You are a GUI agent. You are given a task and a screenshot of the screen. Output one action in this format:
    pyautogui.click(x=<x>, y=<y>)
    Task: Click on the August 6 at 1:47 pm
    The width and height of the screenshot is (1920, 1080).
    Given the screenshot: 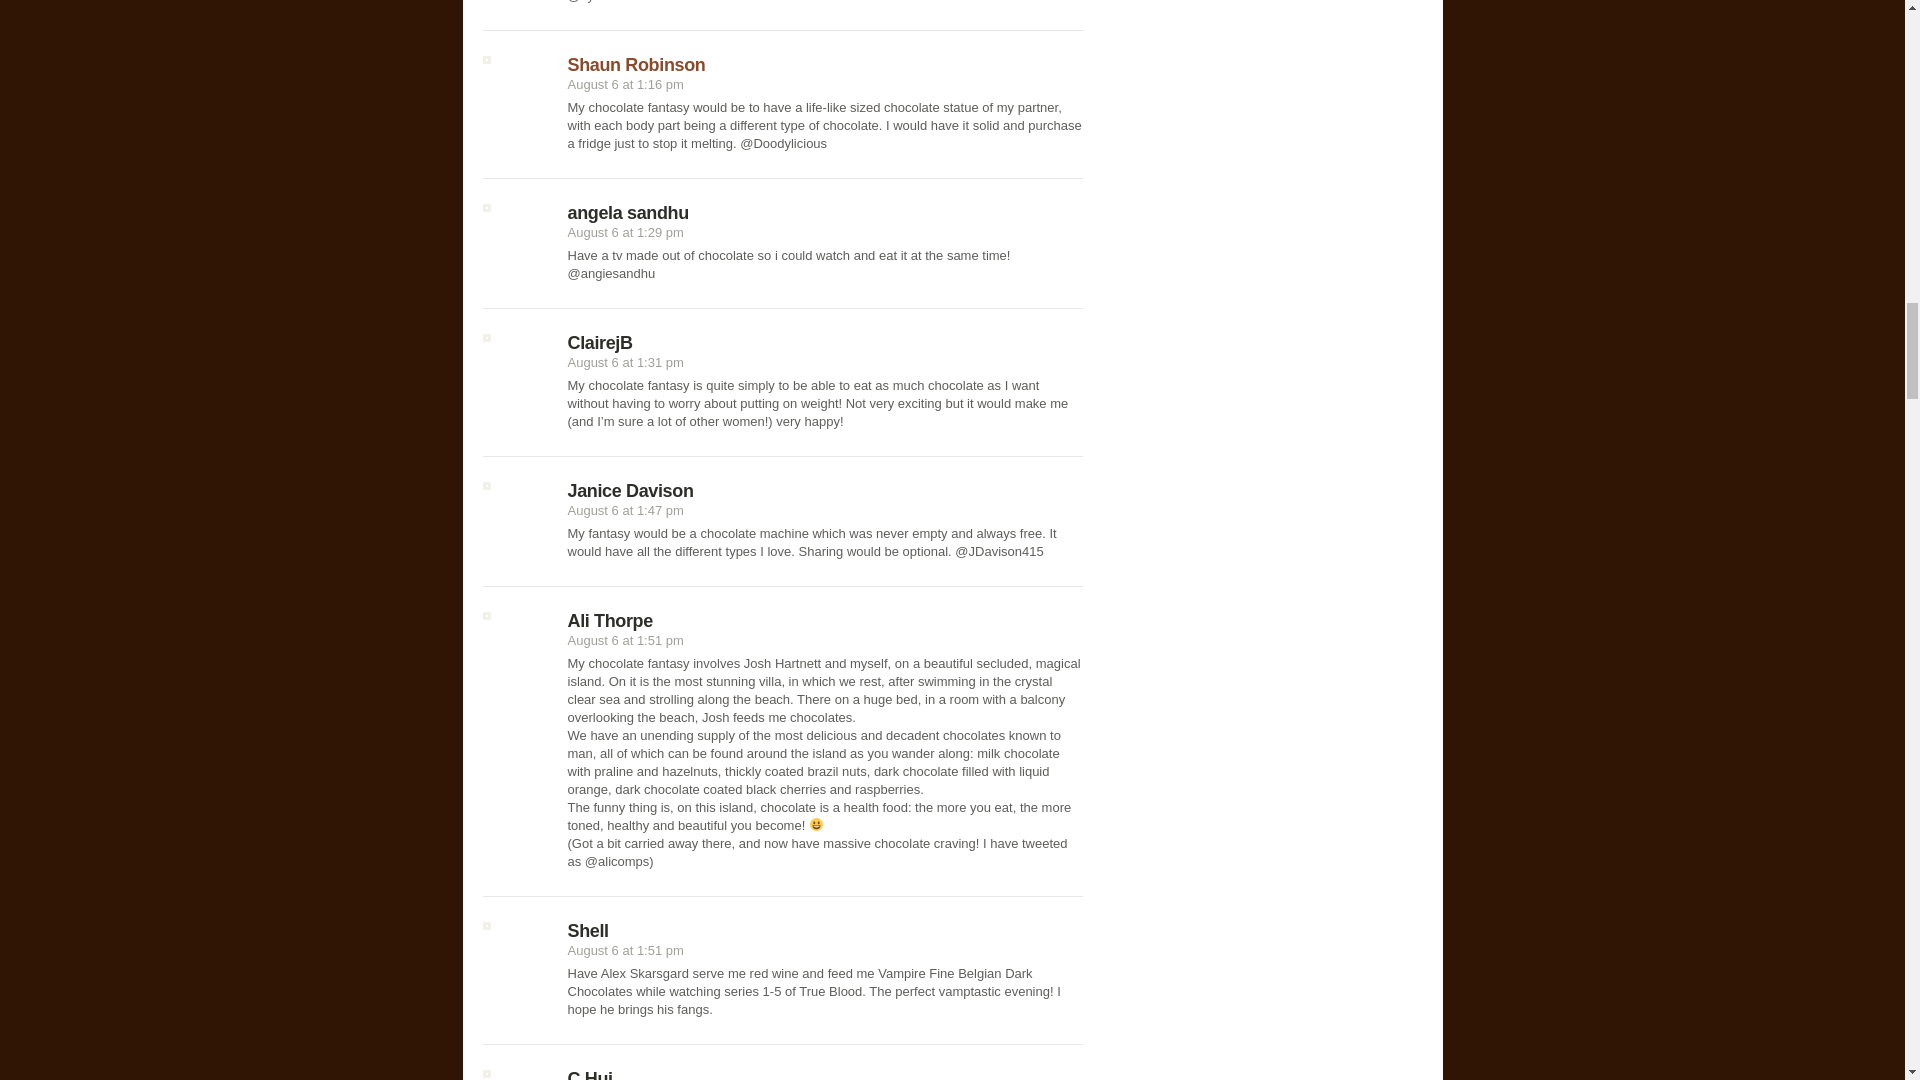 What is the action you would take?
    pyautogui.click(x=626, y=510)
    